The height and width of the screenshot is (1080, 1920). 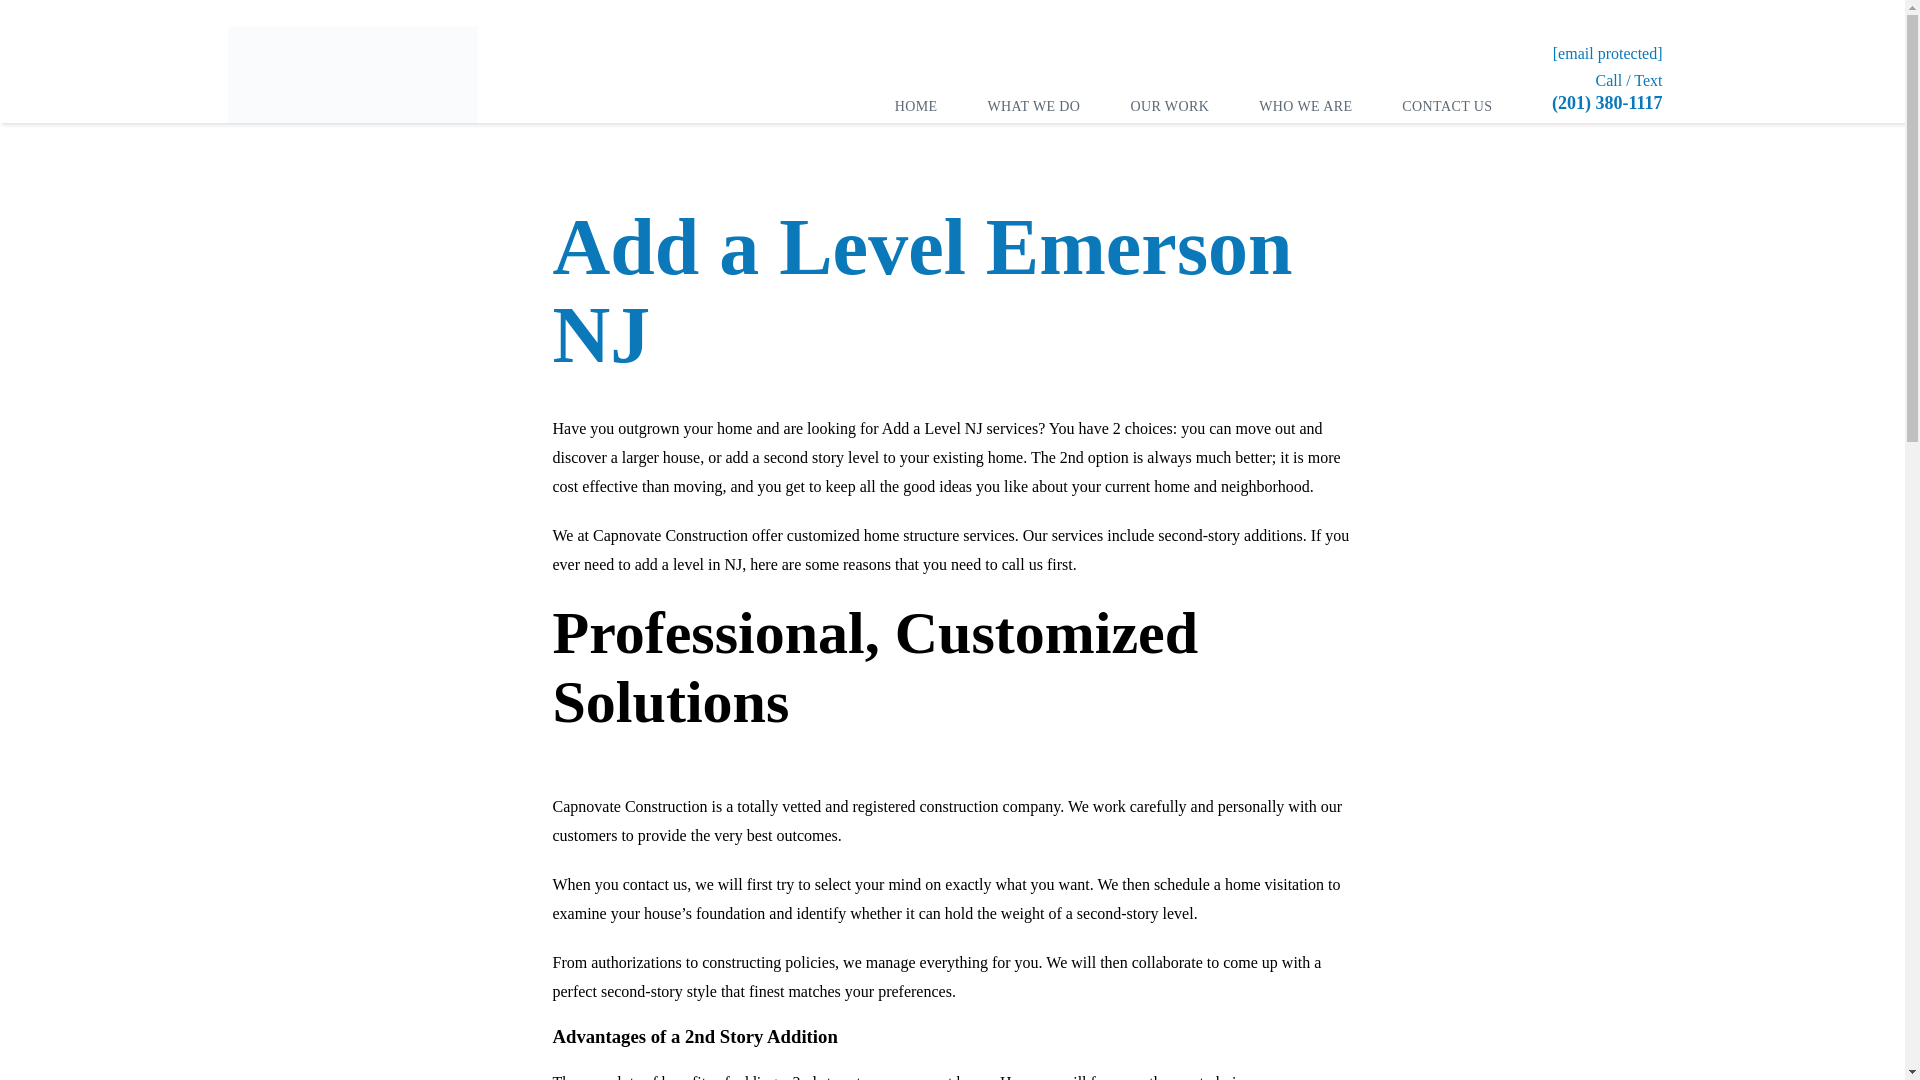 What do you see at coordinates (1305, 106) in the screenshot?
I see `WHO WE ARE` at bounding box center [1305, 106].